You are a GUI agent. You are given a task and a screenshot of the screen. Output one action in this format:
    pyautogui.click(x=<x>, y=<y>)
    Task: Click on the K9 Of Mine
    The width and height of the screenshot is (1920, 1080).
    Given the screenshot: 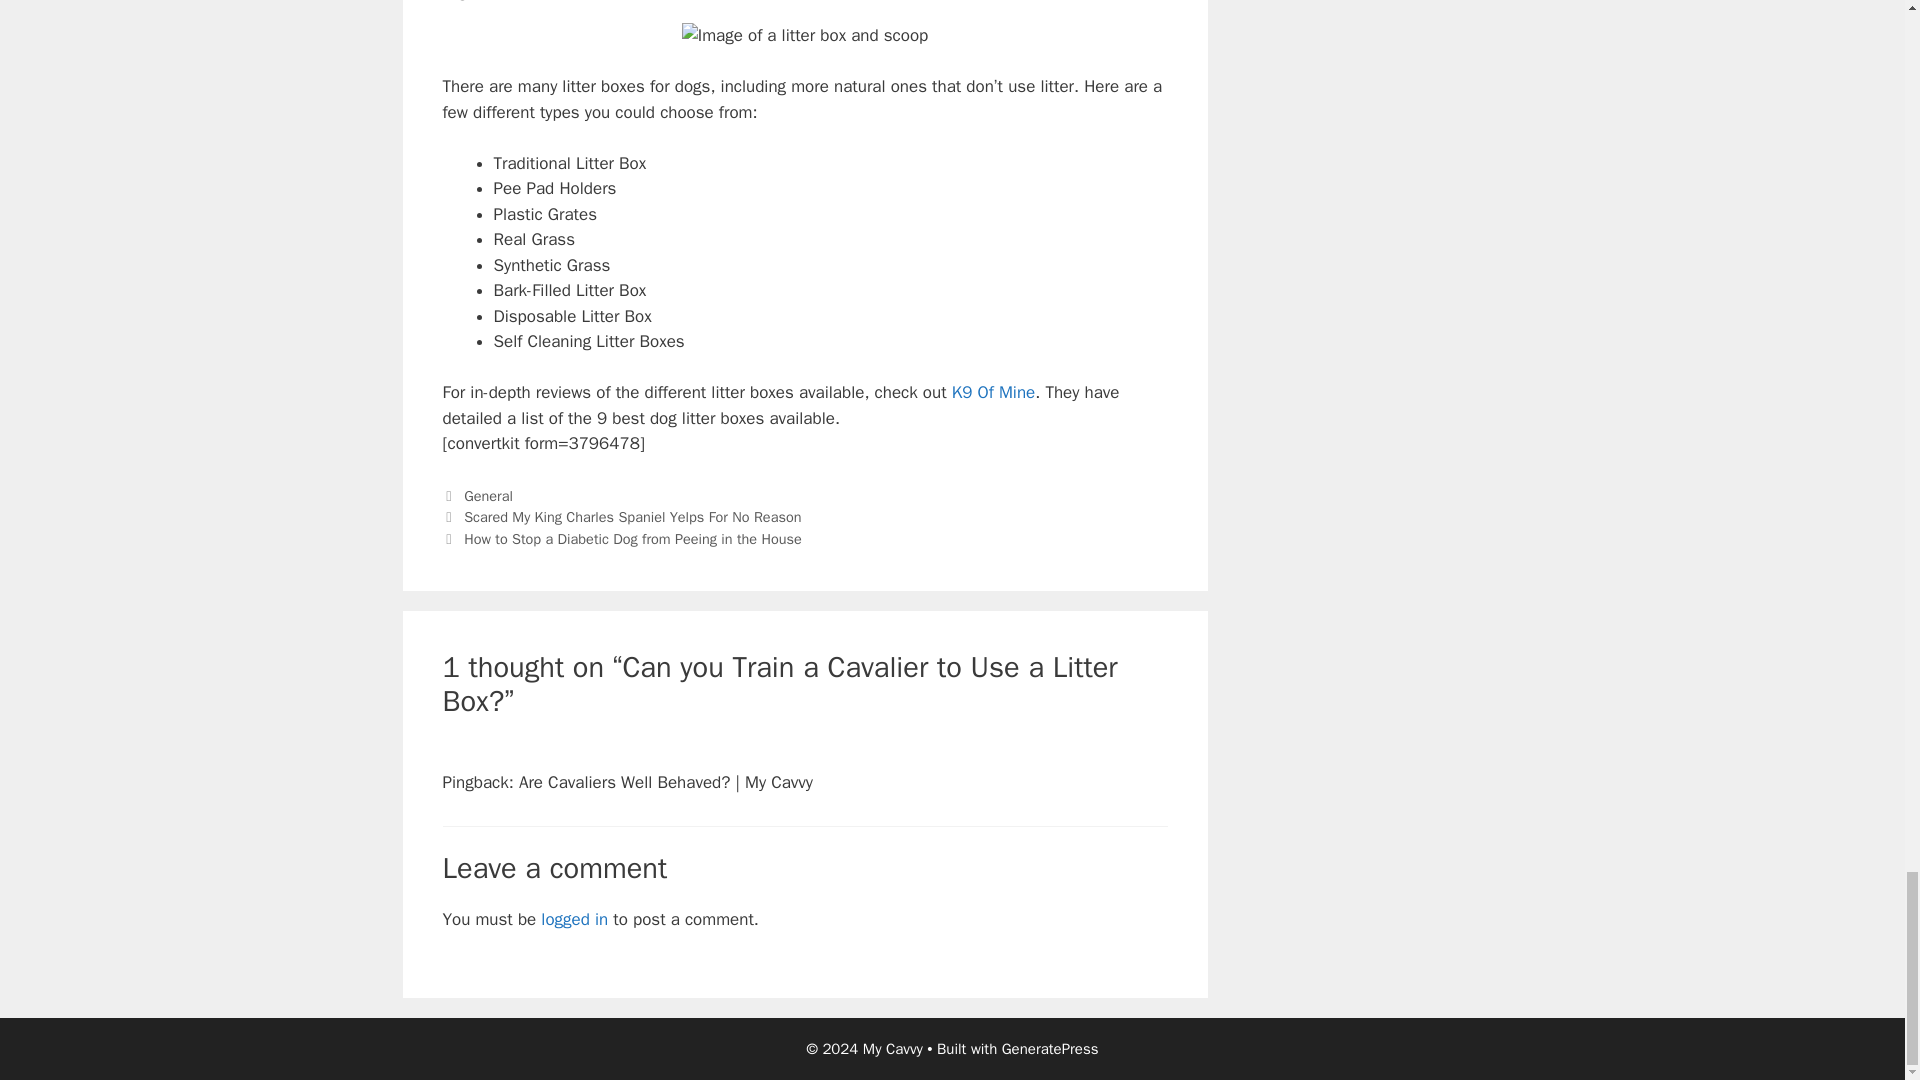 What is the action you would take?
    pyautogui.click(x=994, y=392)
    